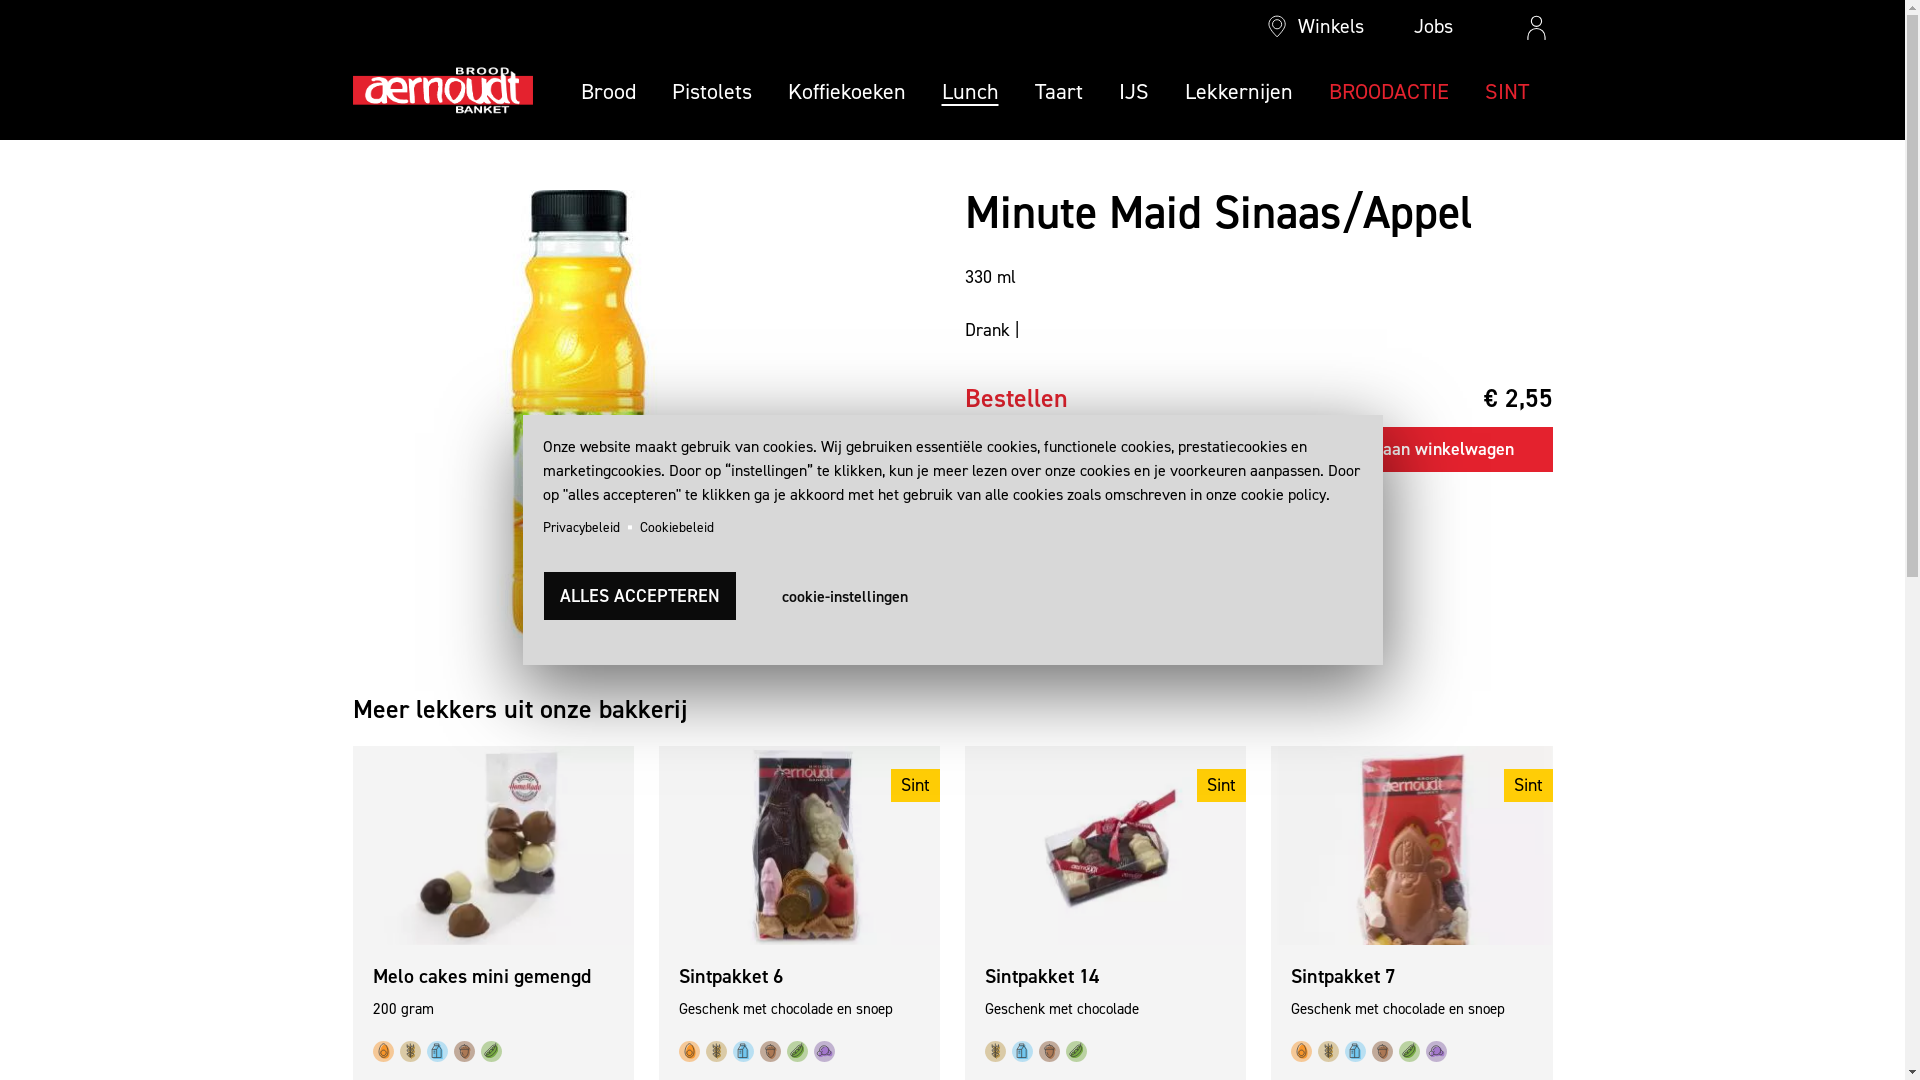 Image resolution: width=1920 pixels, height=1080 pixels. What do you see at coordinates (1133, 92) in the screenshot?
I see `IJS` at bounding box center [1133, 92].